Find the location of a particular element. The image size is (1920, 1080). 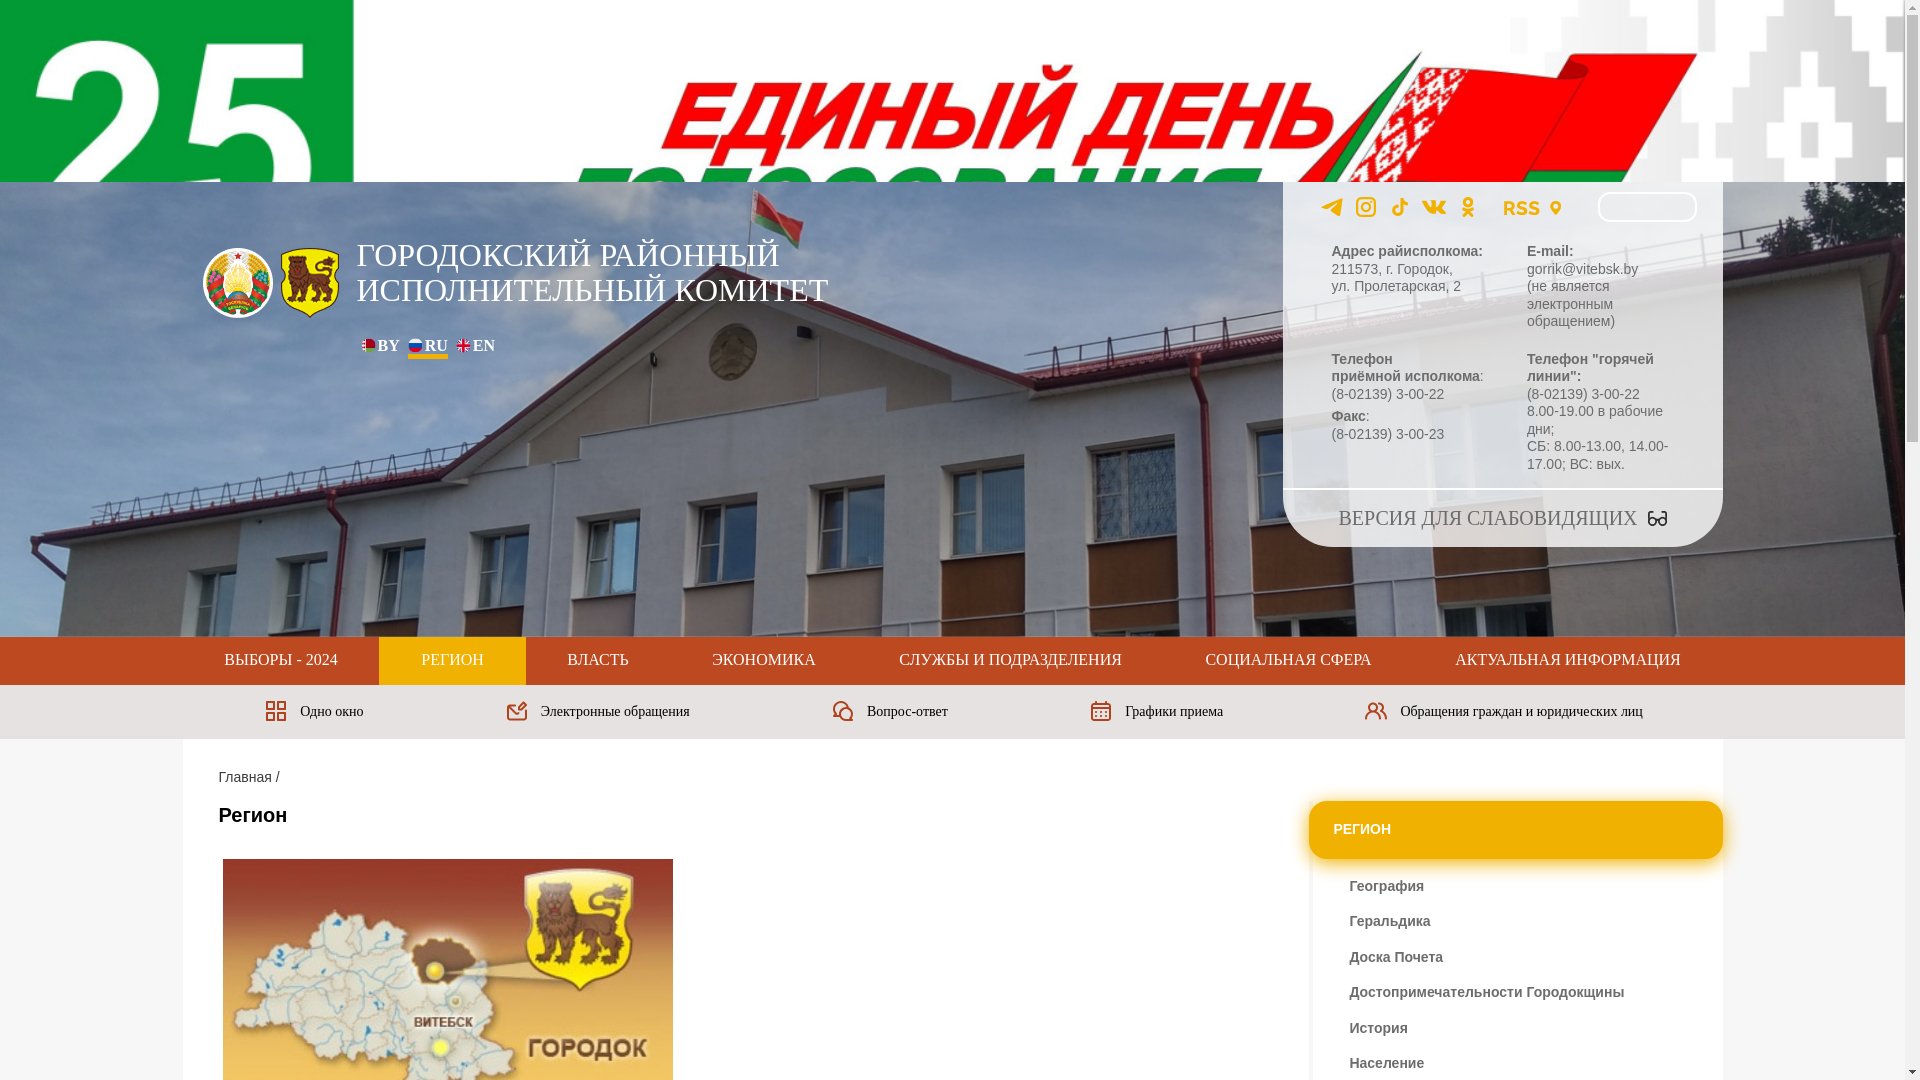

rss is located at coordinates (1522, 207).